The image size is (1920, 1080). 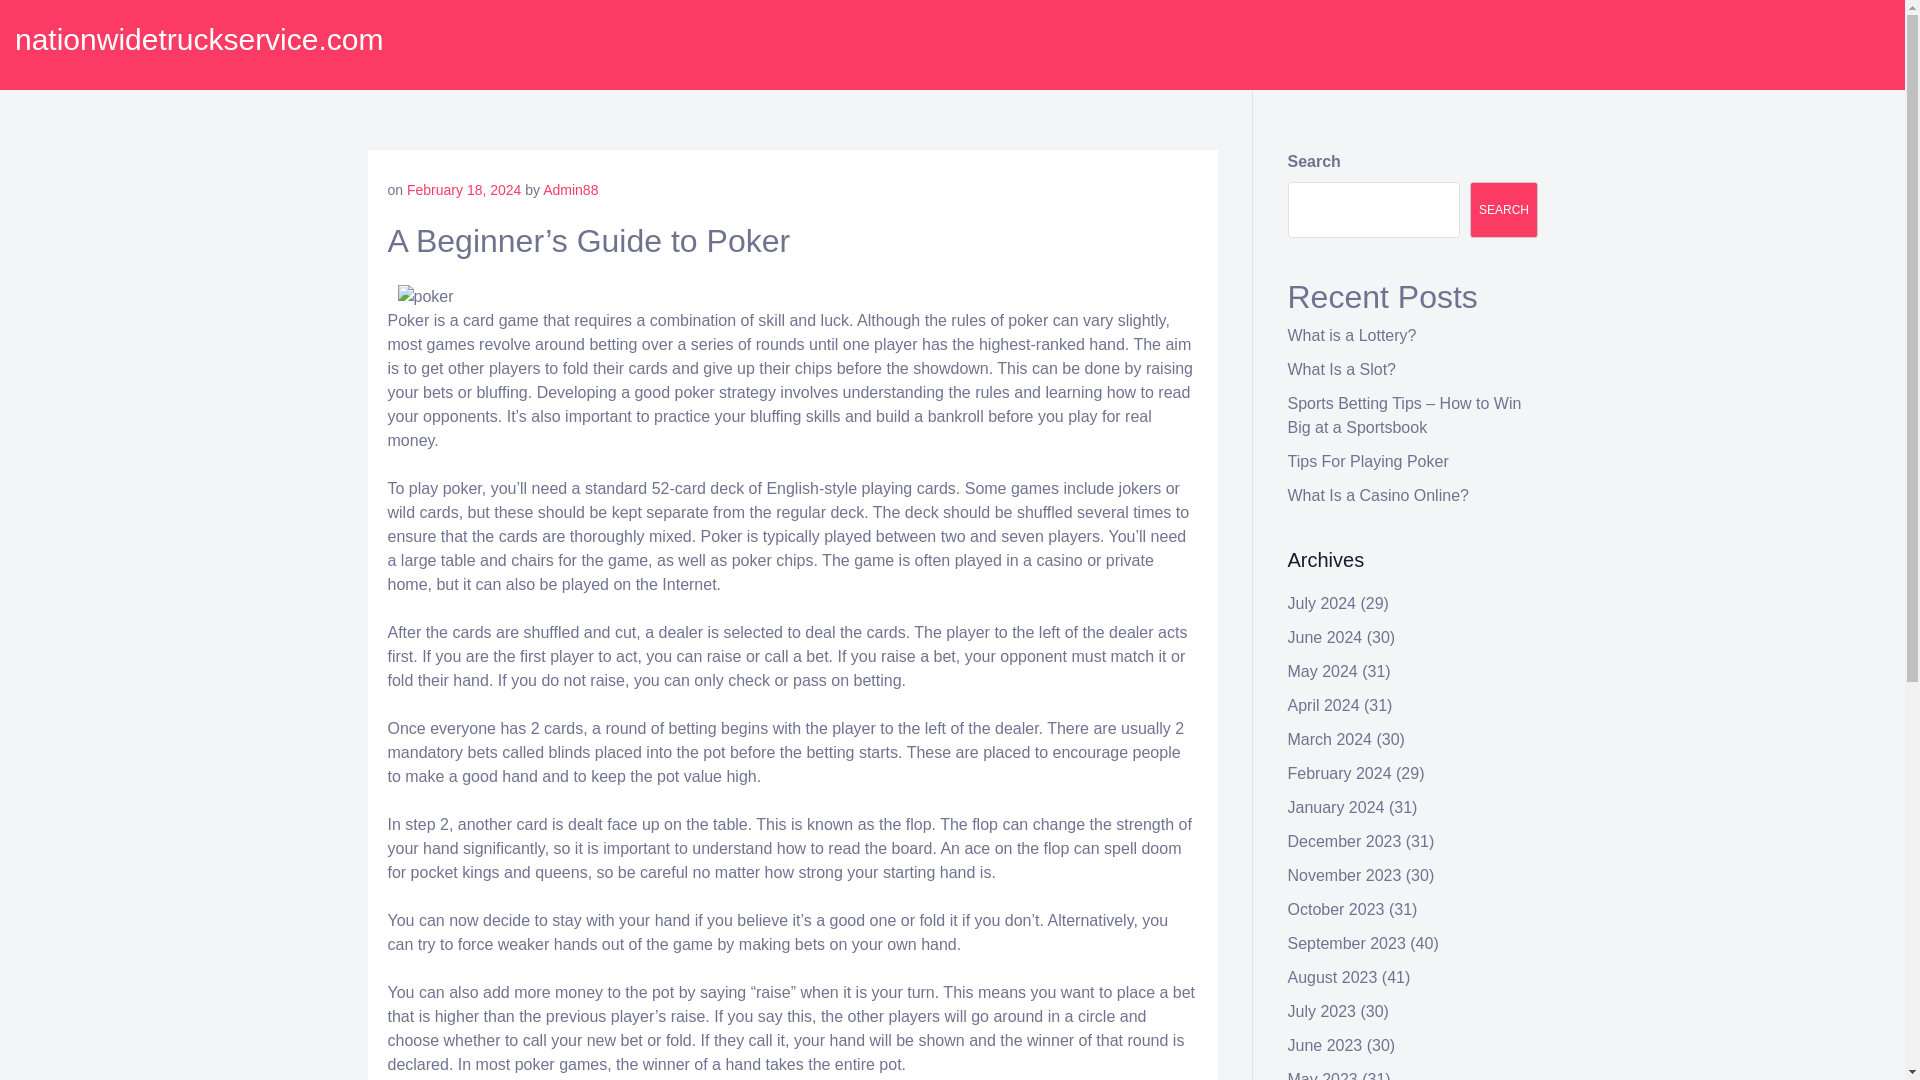 What do you see at coordinates (1322, 604) in the screenshot?
I see `July 2024` at bounding box center [1322, 604].